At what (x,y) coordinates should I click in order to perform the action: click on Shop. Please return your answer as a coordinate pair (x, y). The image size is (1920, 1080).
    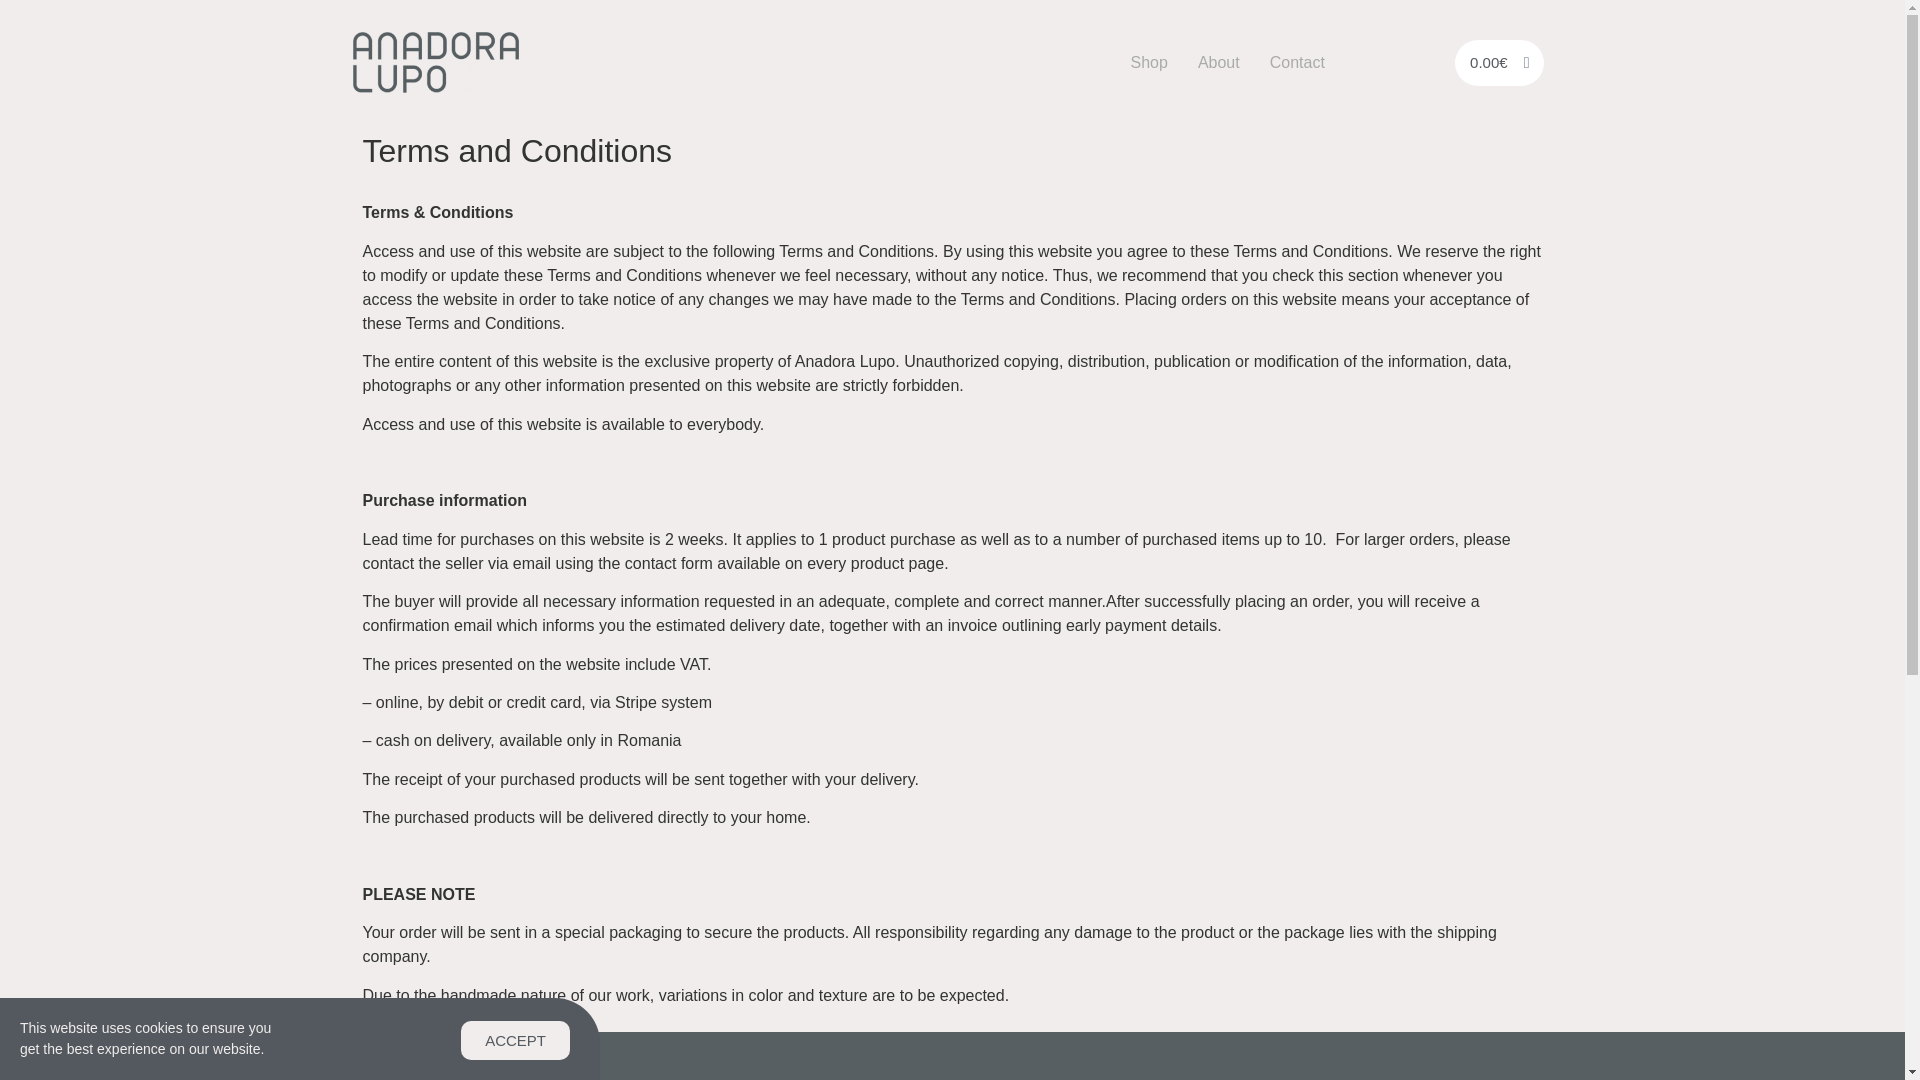
    Looking at the image, I should click on (1148, 62).